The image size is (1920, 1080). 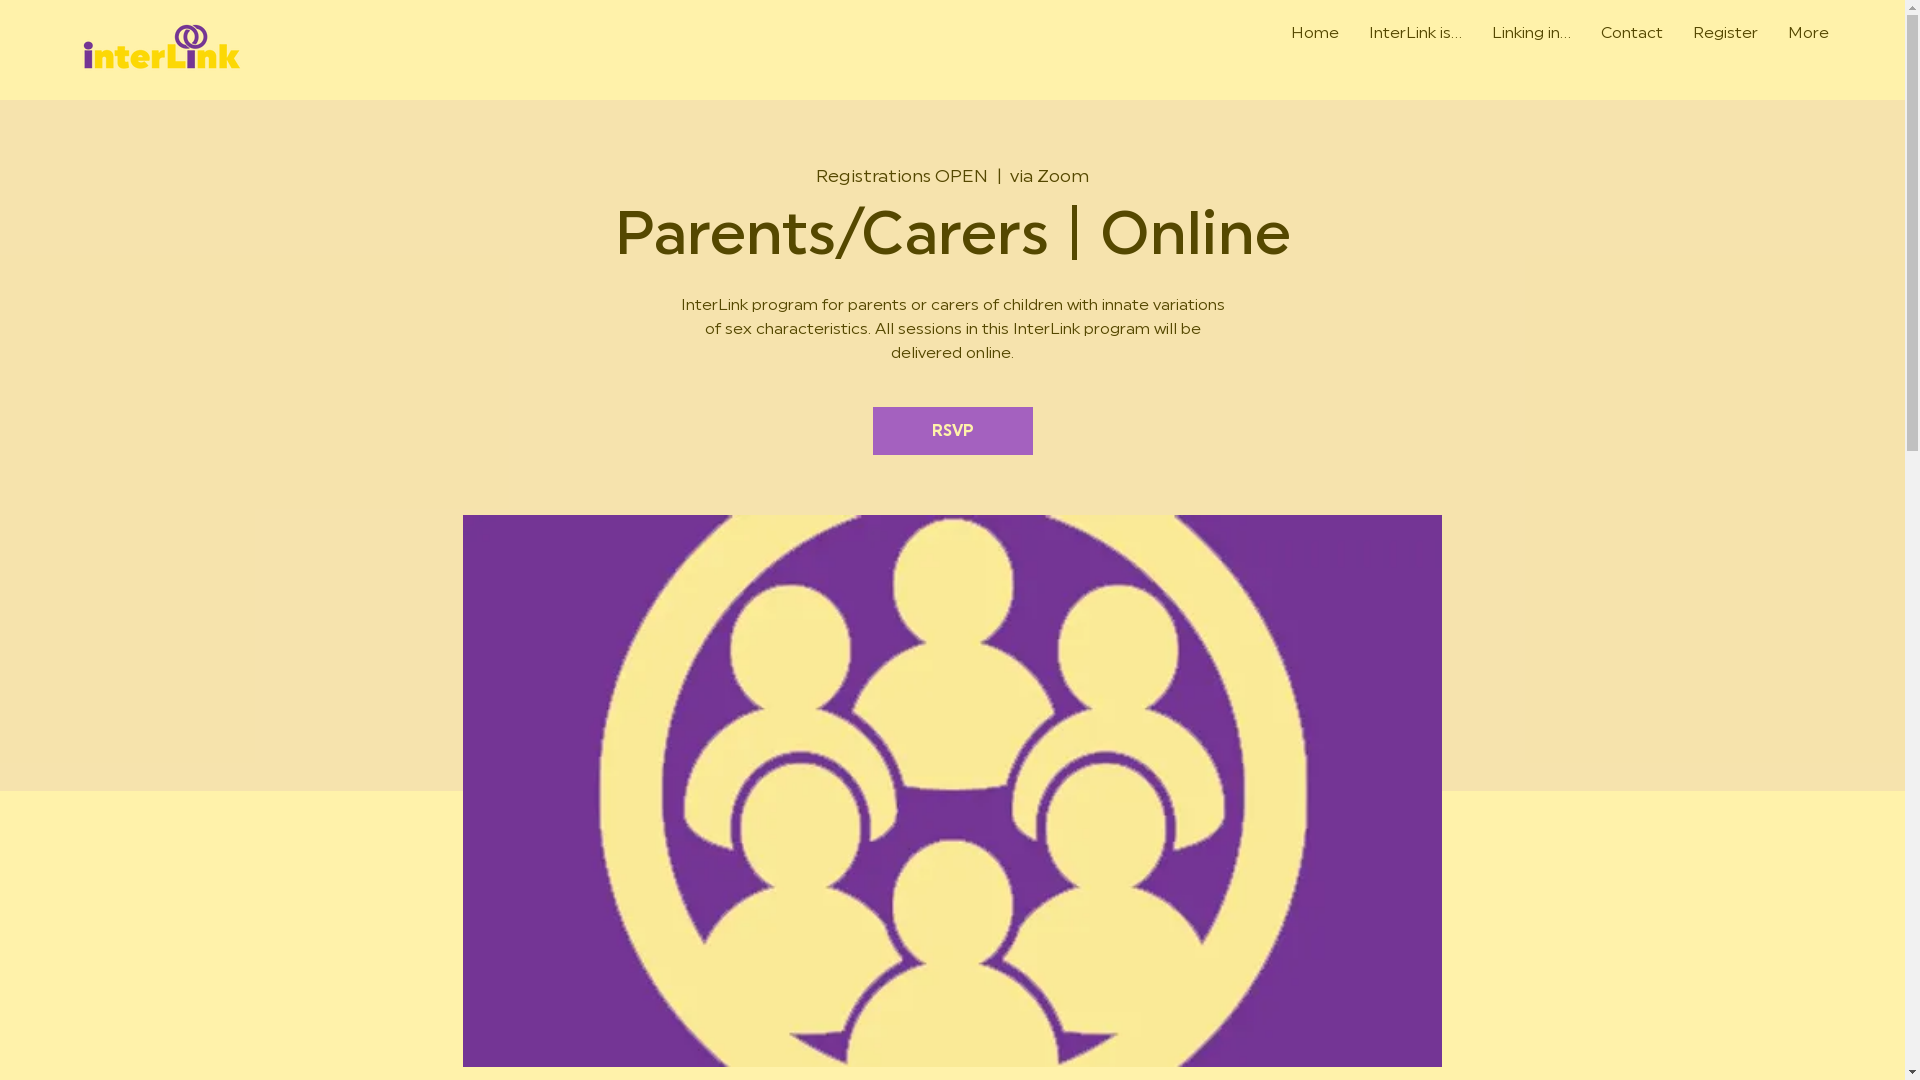 I want to click on Register, so click(x=1726, y=47).